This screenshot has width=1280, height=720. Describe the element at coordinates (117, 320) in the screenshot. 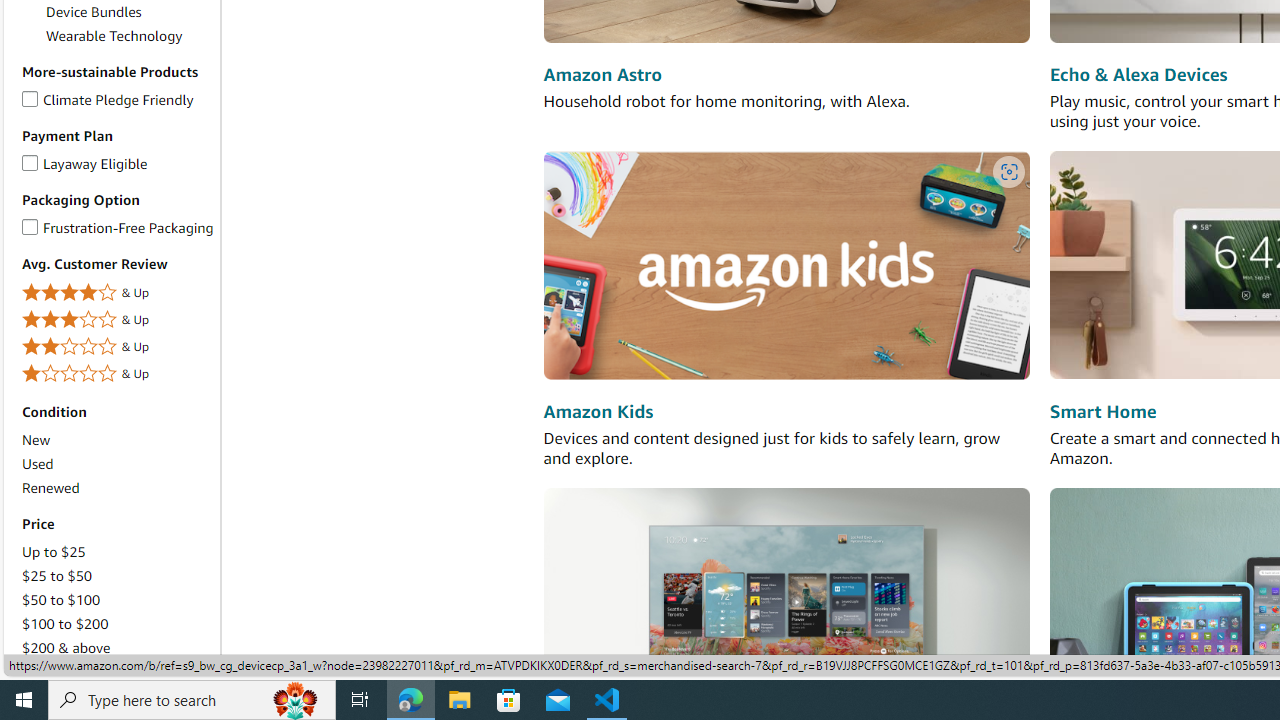

I see `3 Stars & Up& Up` at that location.